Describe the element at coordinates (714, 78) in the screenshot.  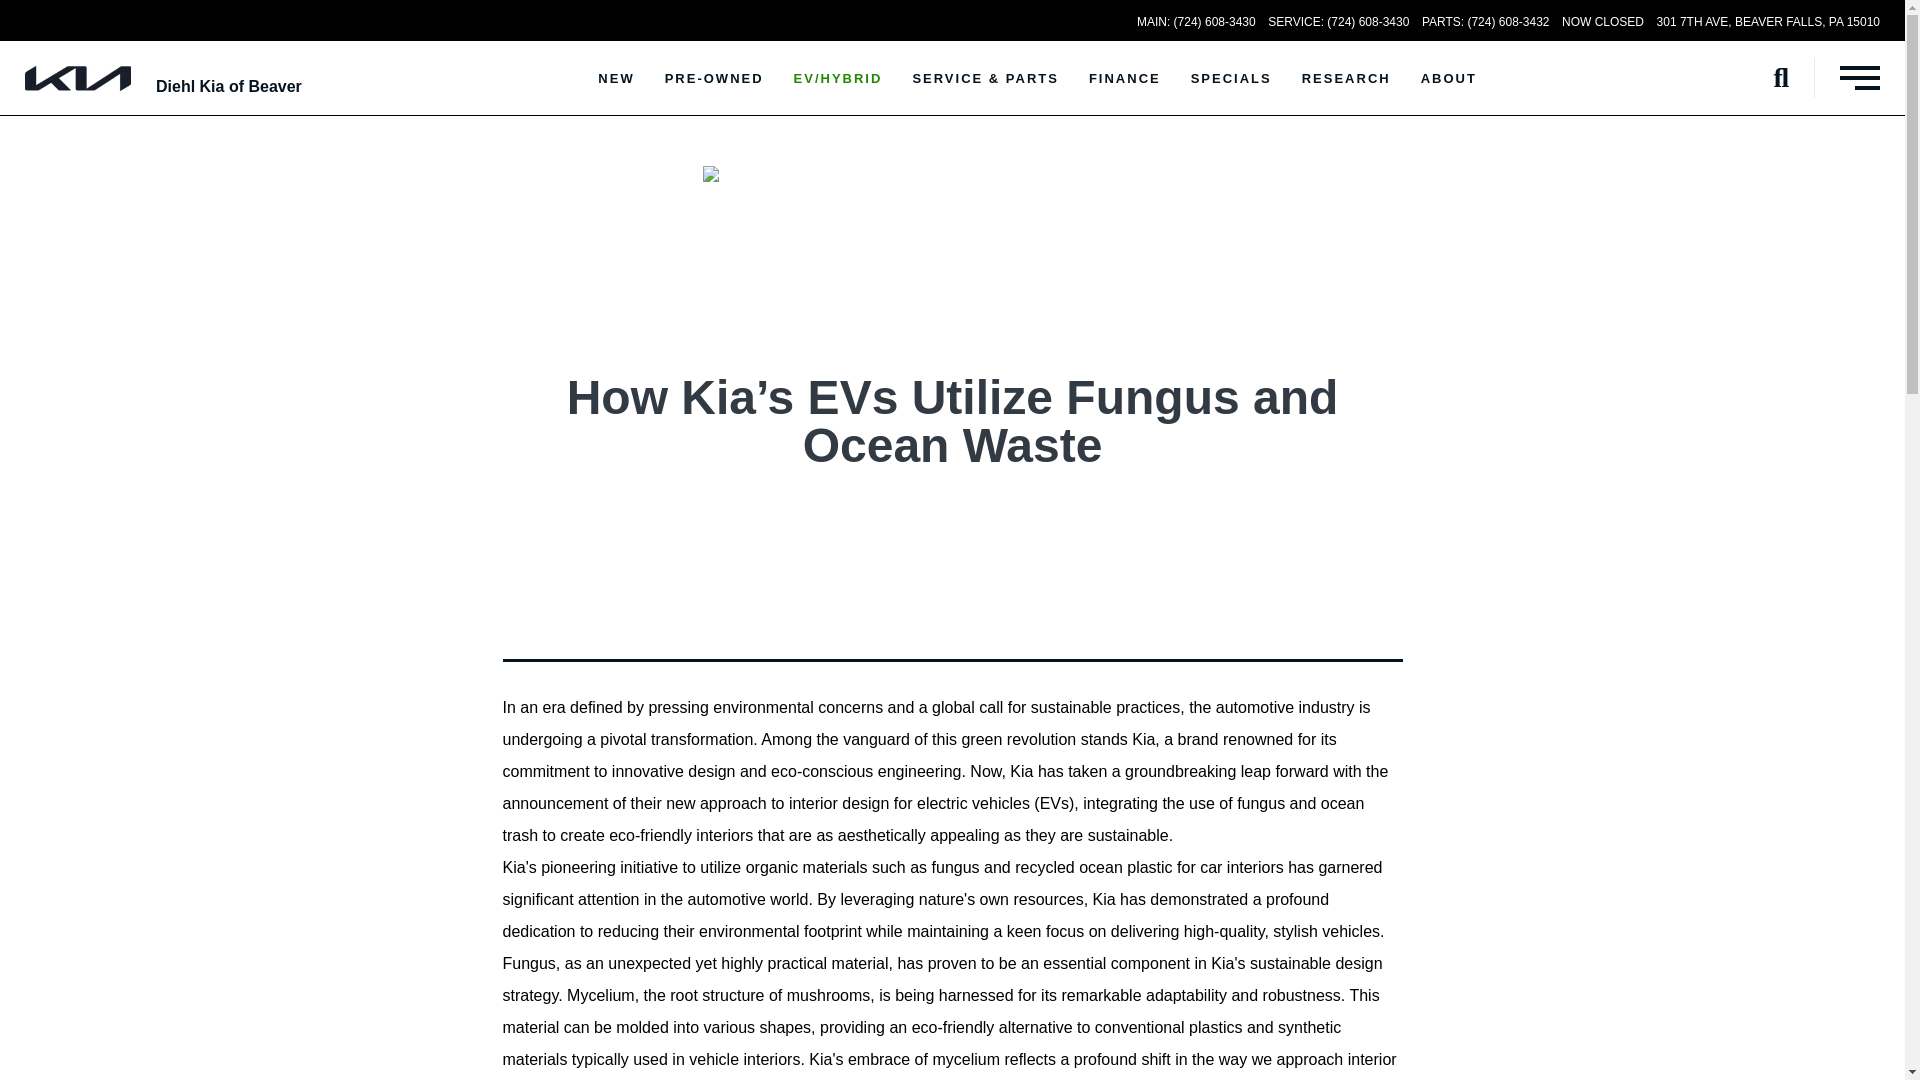
I see `PRE-OWNED` at that location.